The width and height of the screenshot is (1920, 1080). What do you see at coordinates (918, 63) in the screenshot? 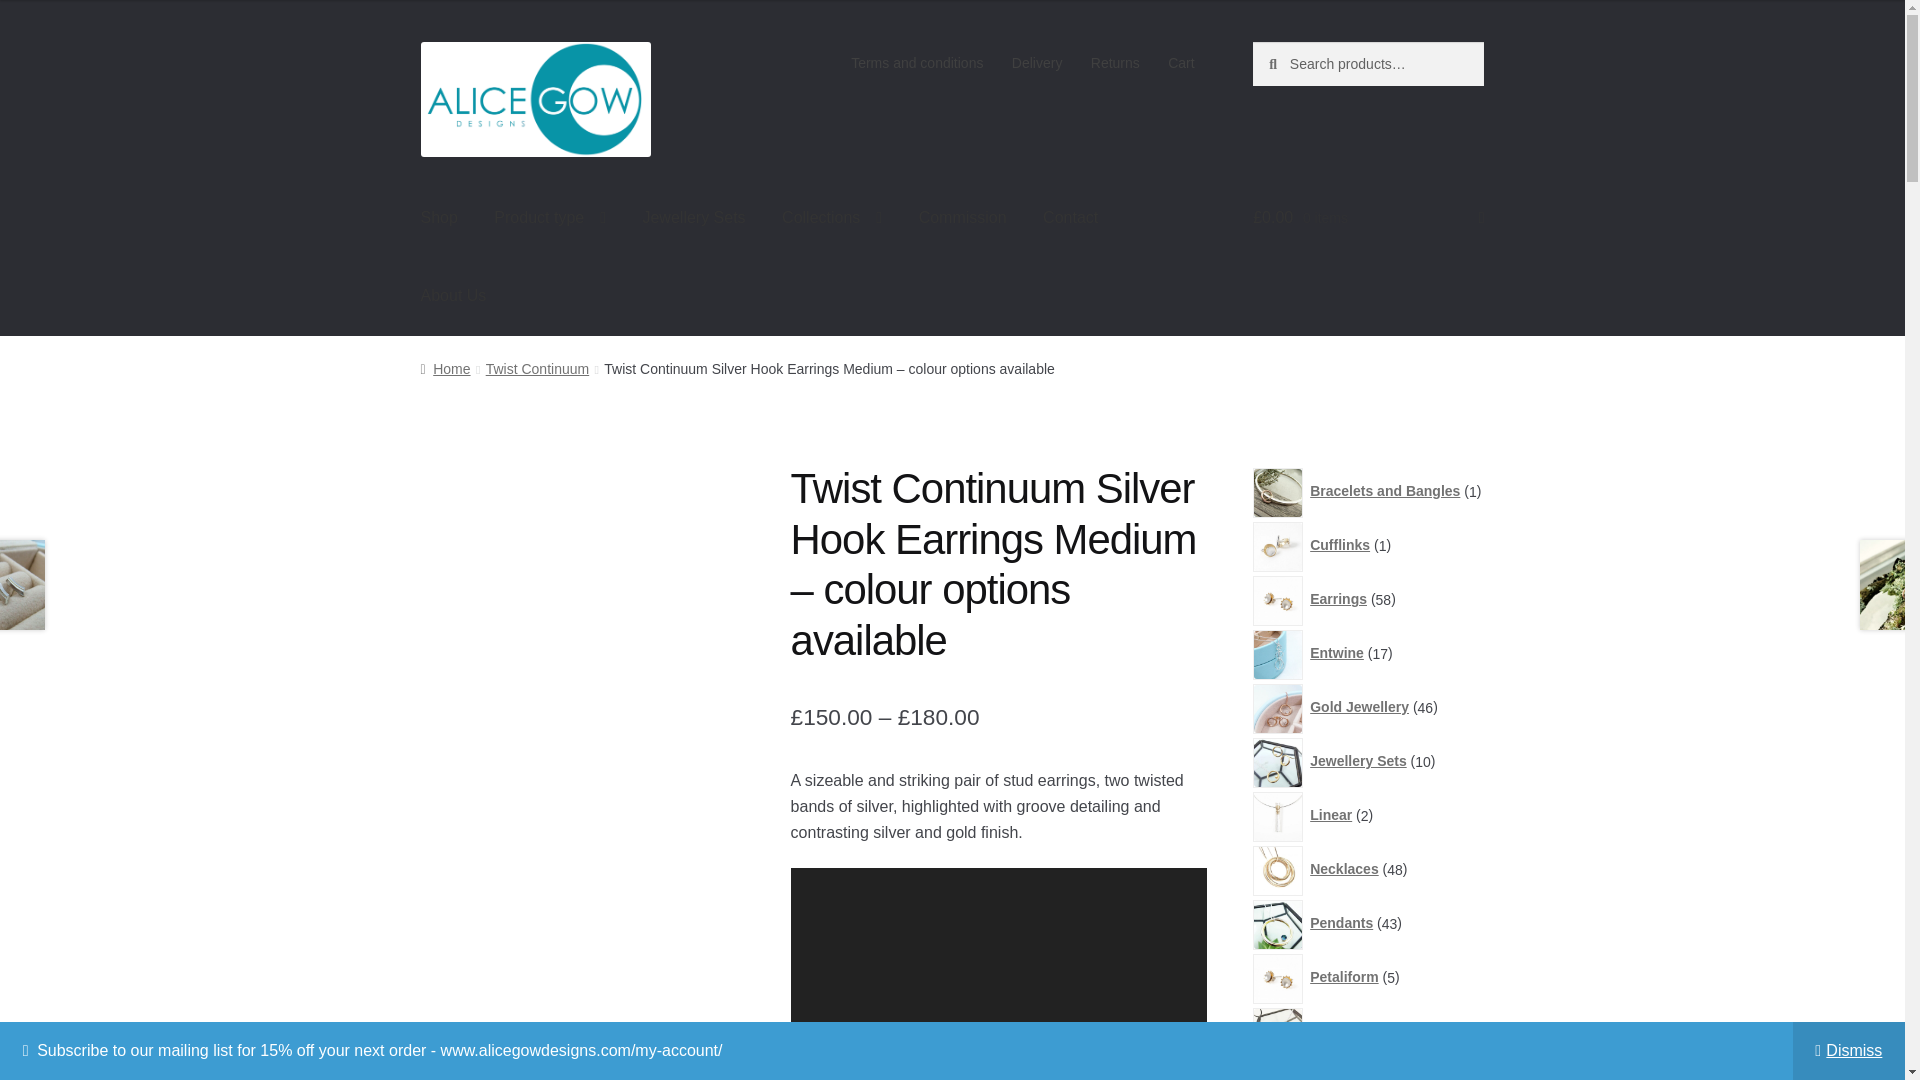
I see `Terms and conditions` at bounding box center [918, 63].